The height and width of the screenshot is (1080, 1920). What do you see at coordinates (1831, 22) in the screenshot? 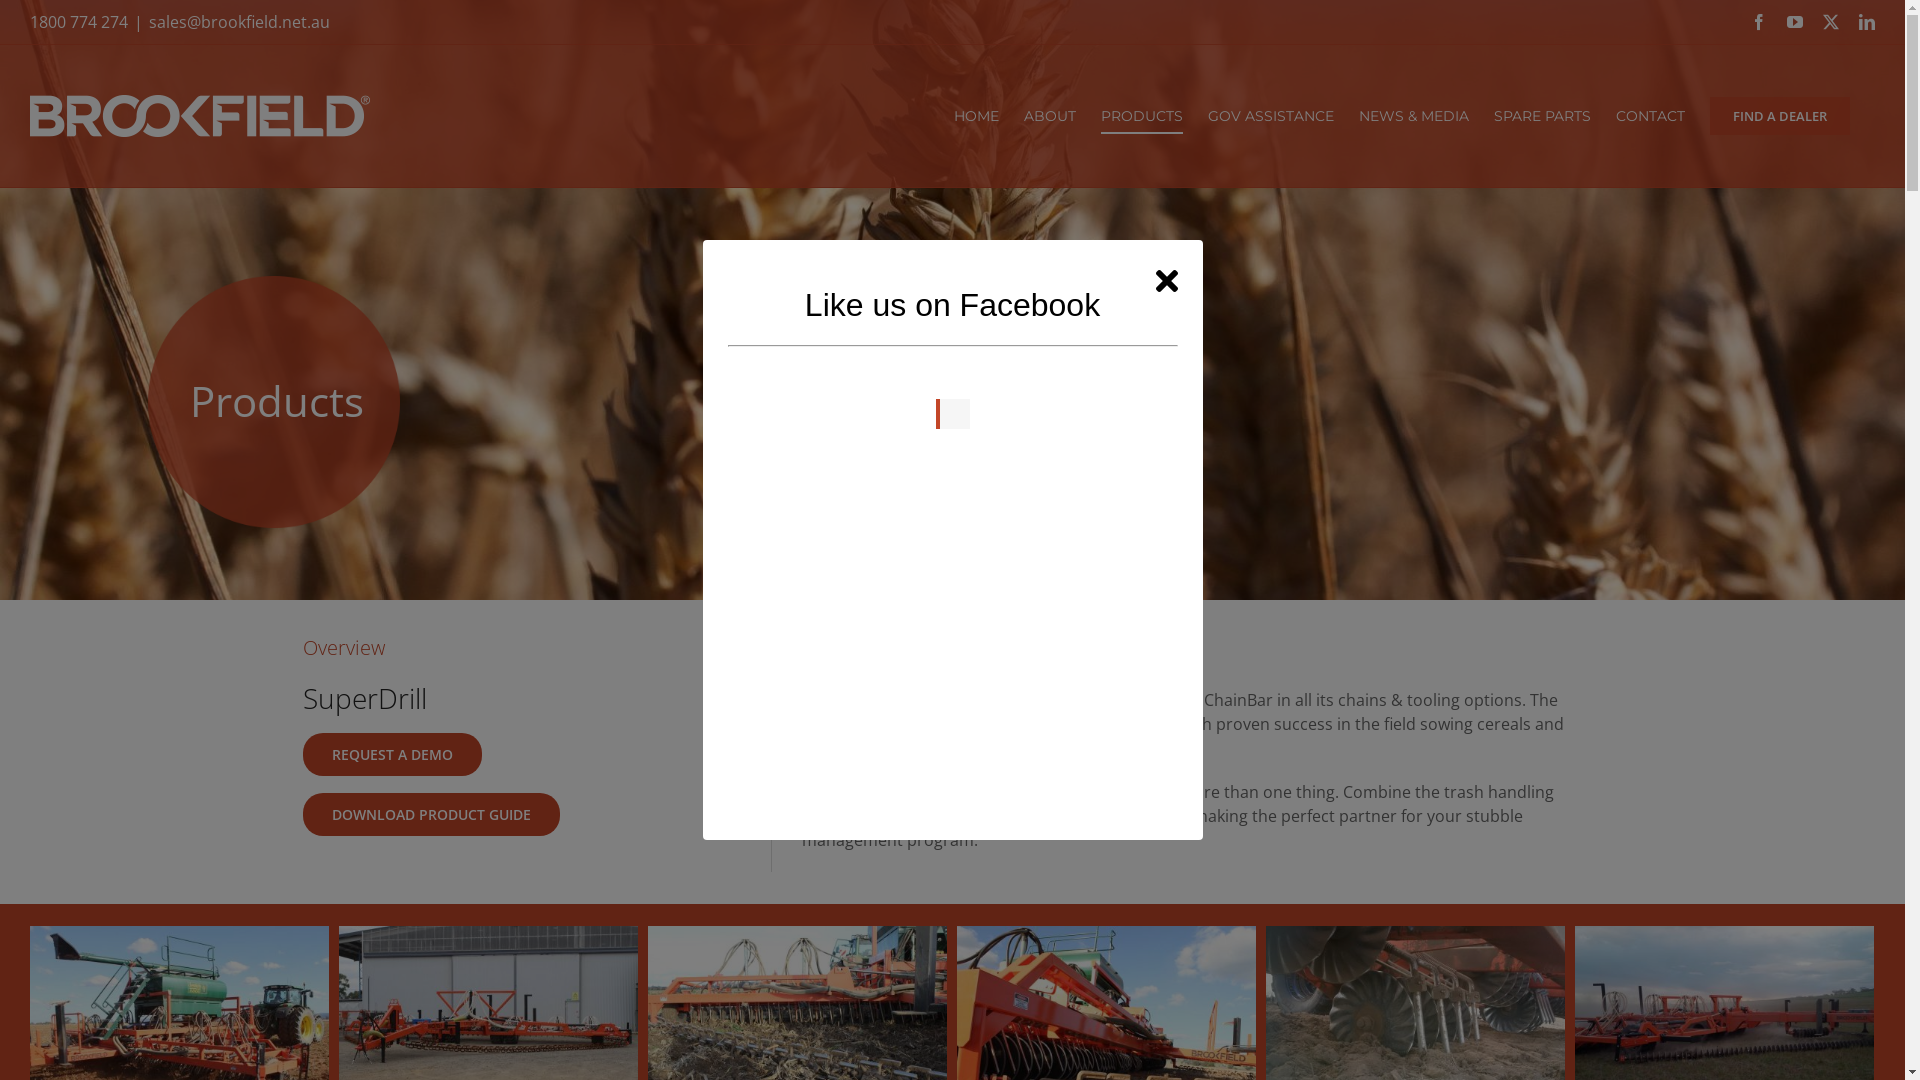
I see `Twitter` at bounding box center [1831, 22].